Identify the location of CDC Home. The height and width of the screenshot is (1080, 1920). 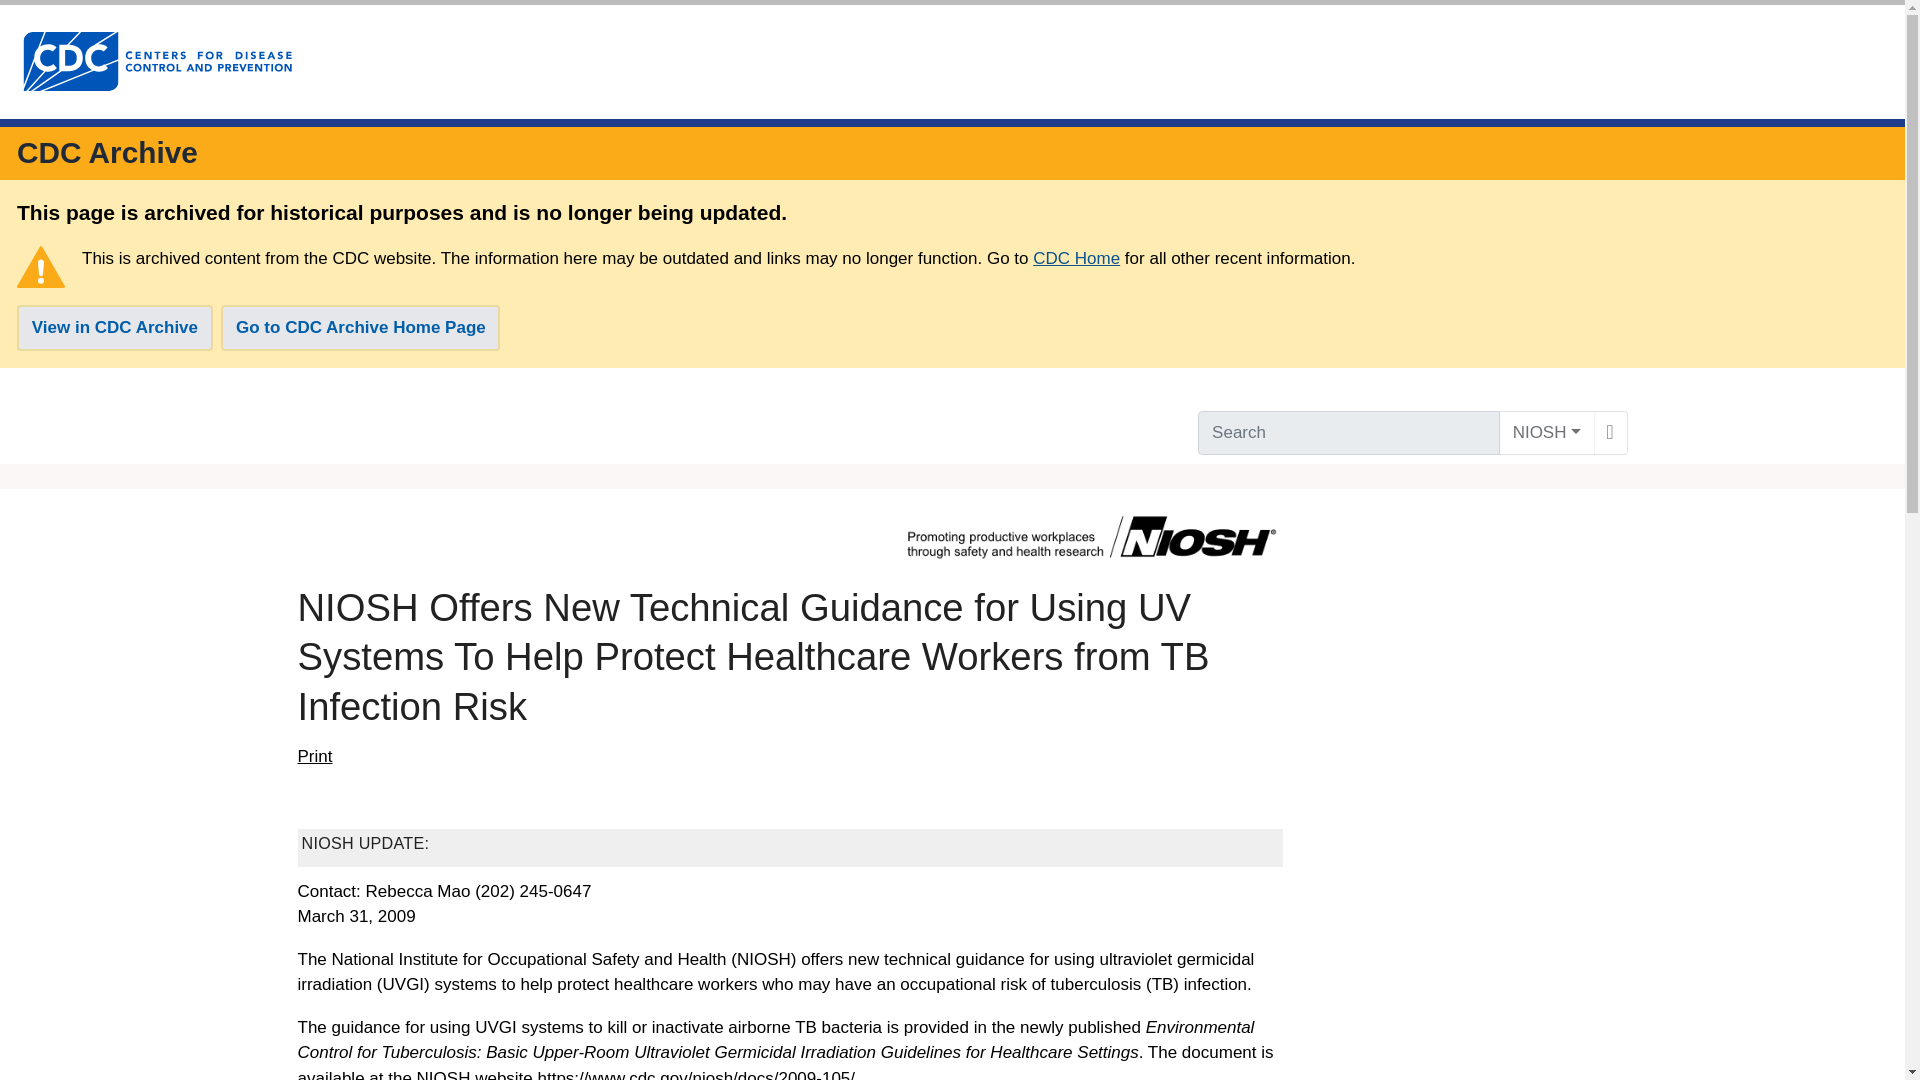
(1076, 258).